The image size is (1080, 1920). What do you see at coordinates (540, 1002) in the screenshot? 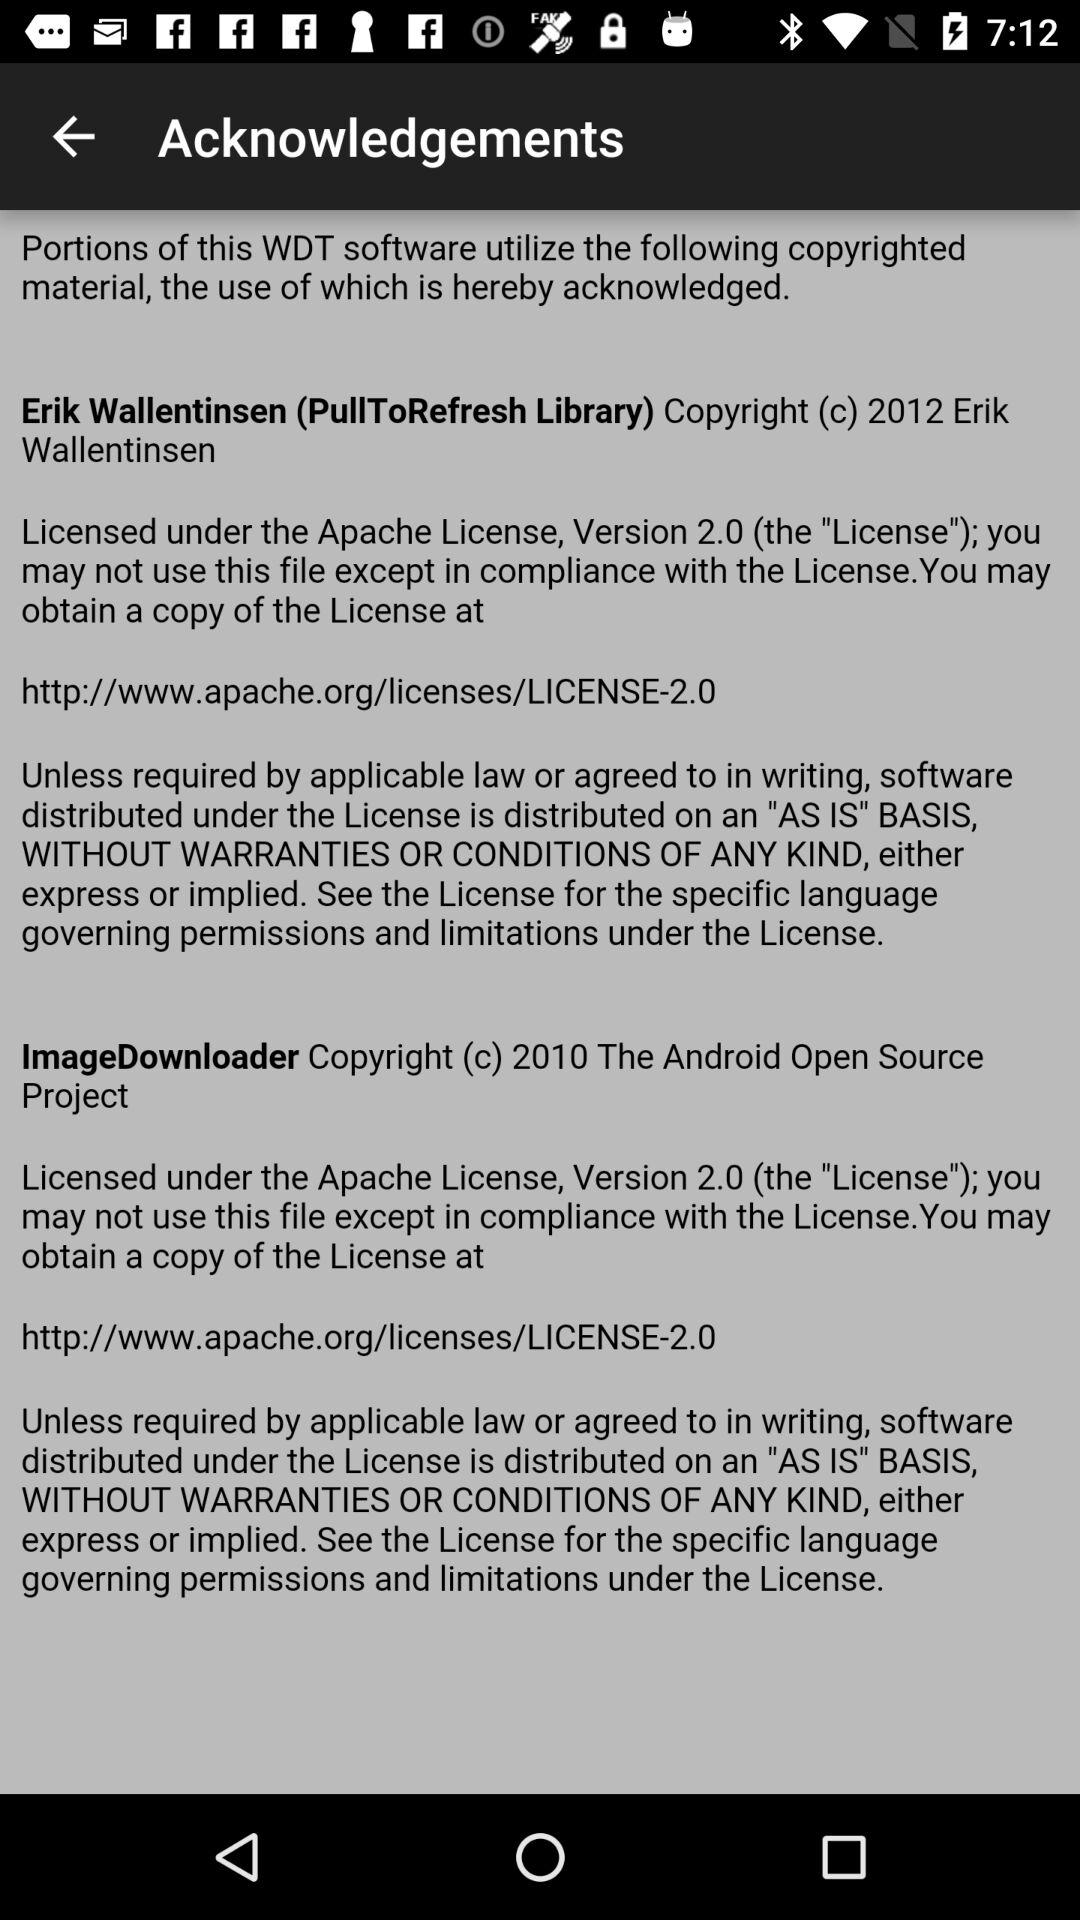
I see `files` at bounding box center [540, 1002].